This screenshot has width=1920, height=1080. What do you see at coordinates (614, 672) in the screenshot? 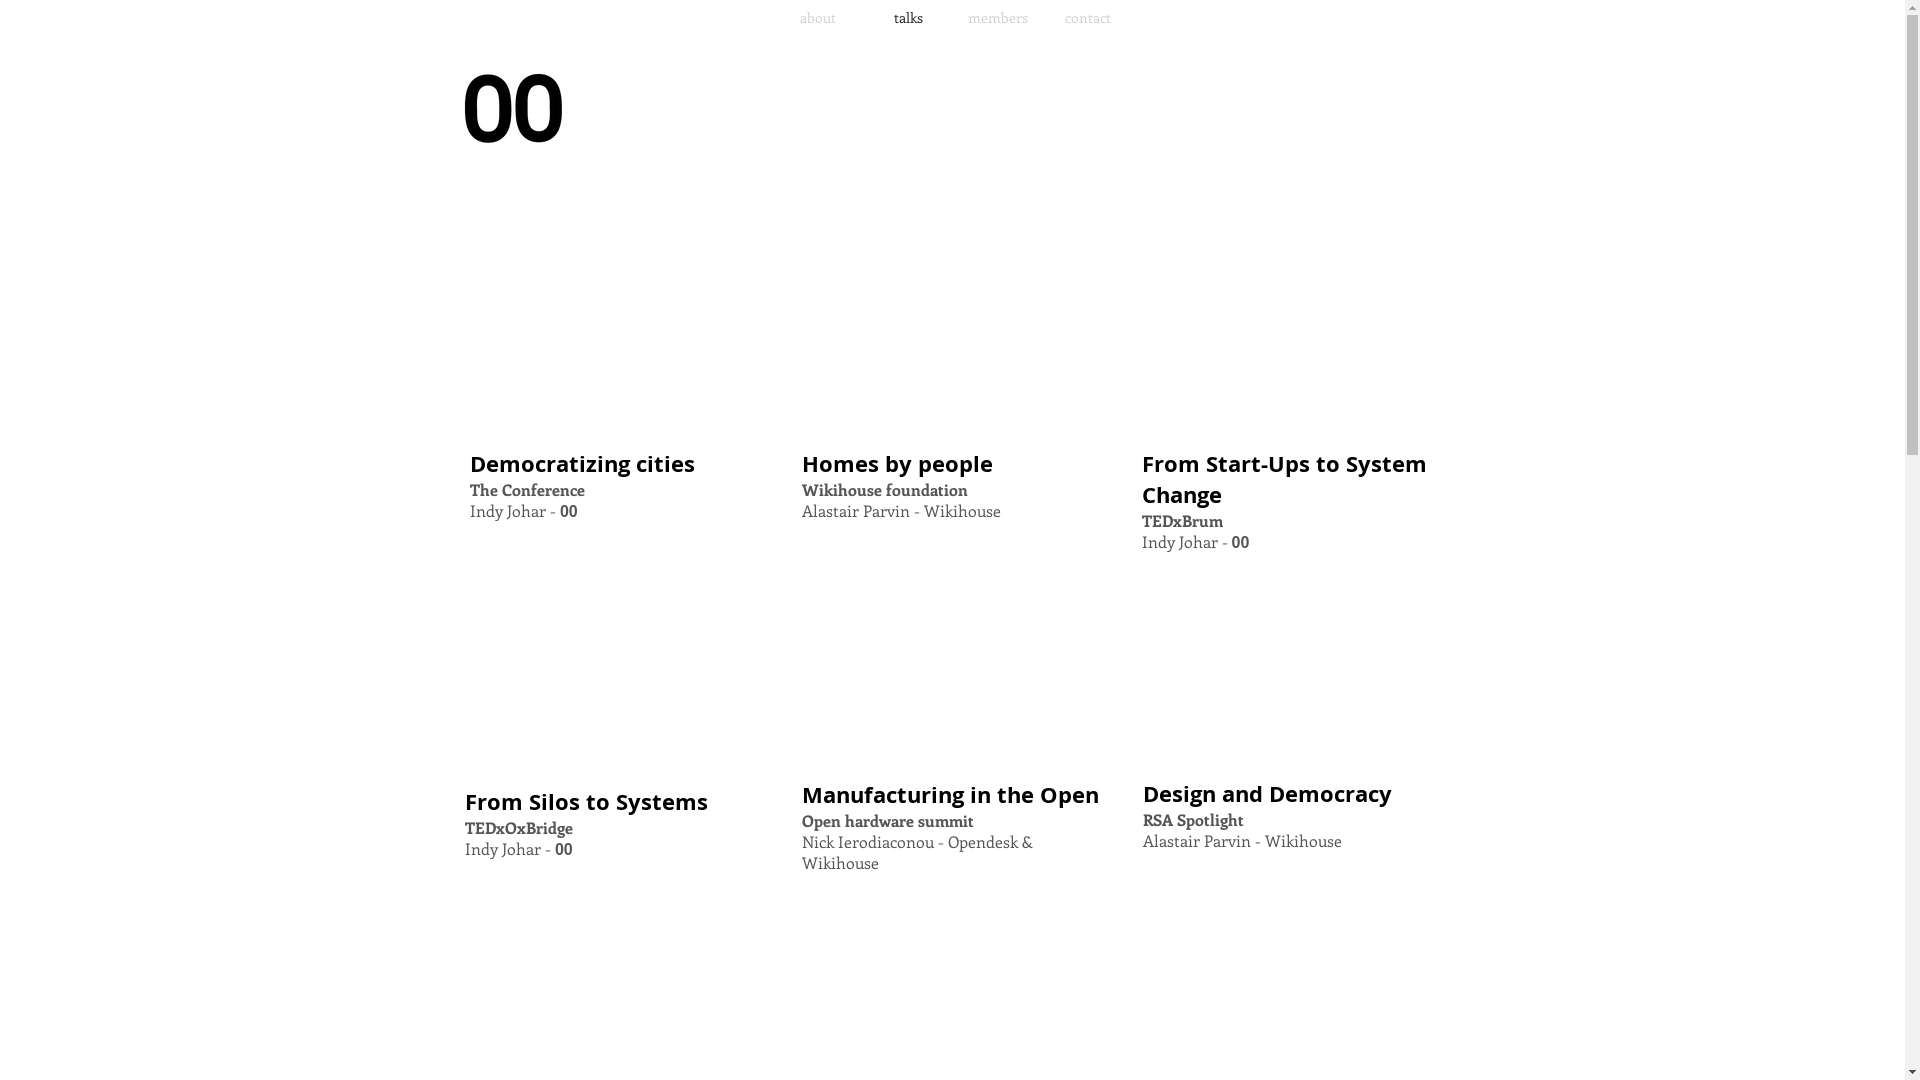
I see `External YouTube` at bounding box center [614, 672].